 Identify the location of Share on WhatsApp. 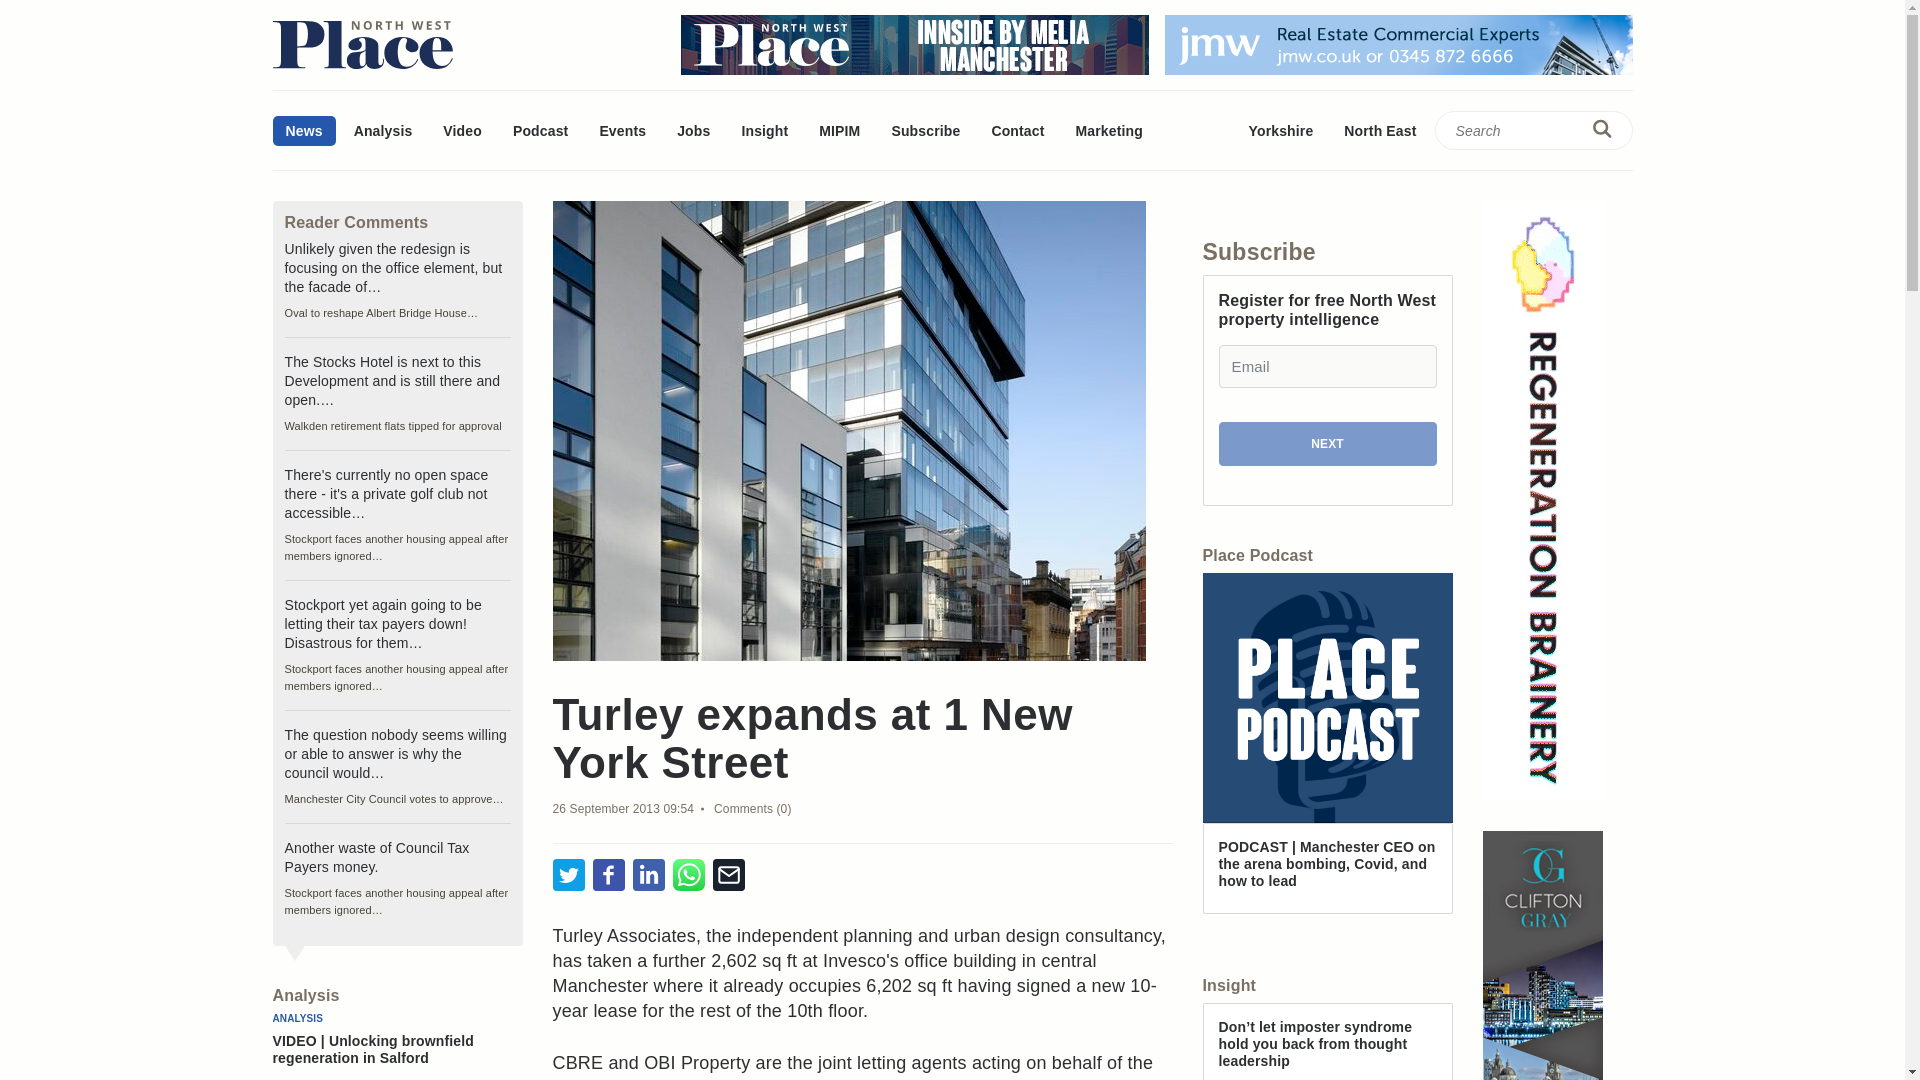
(688, 876).